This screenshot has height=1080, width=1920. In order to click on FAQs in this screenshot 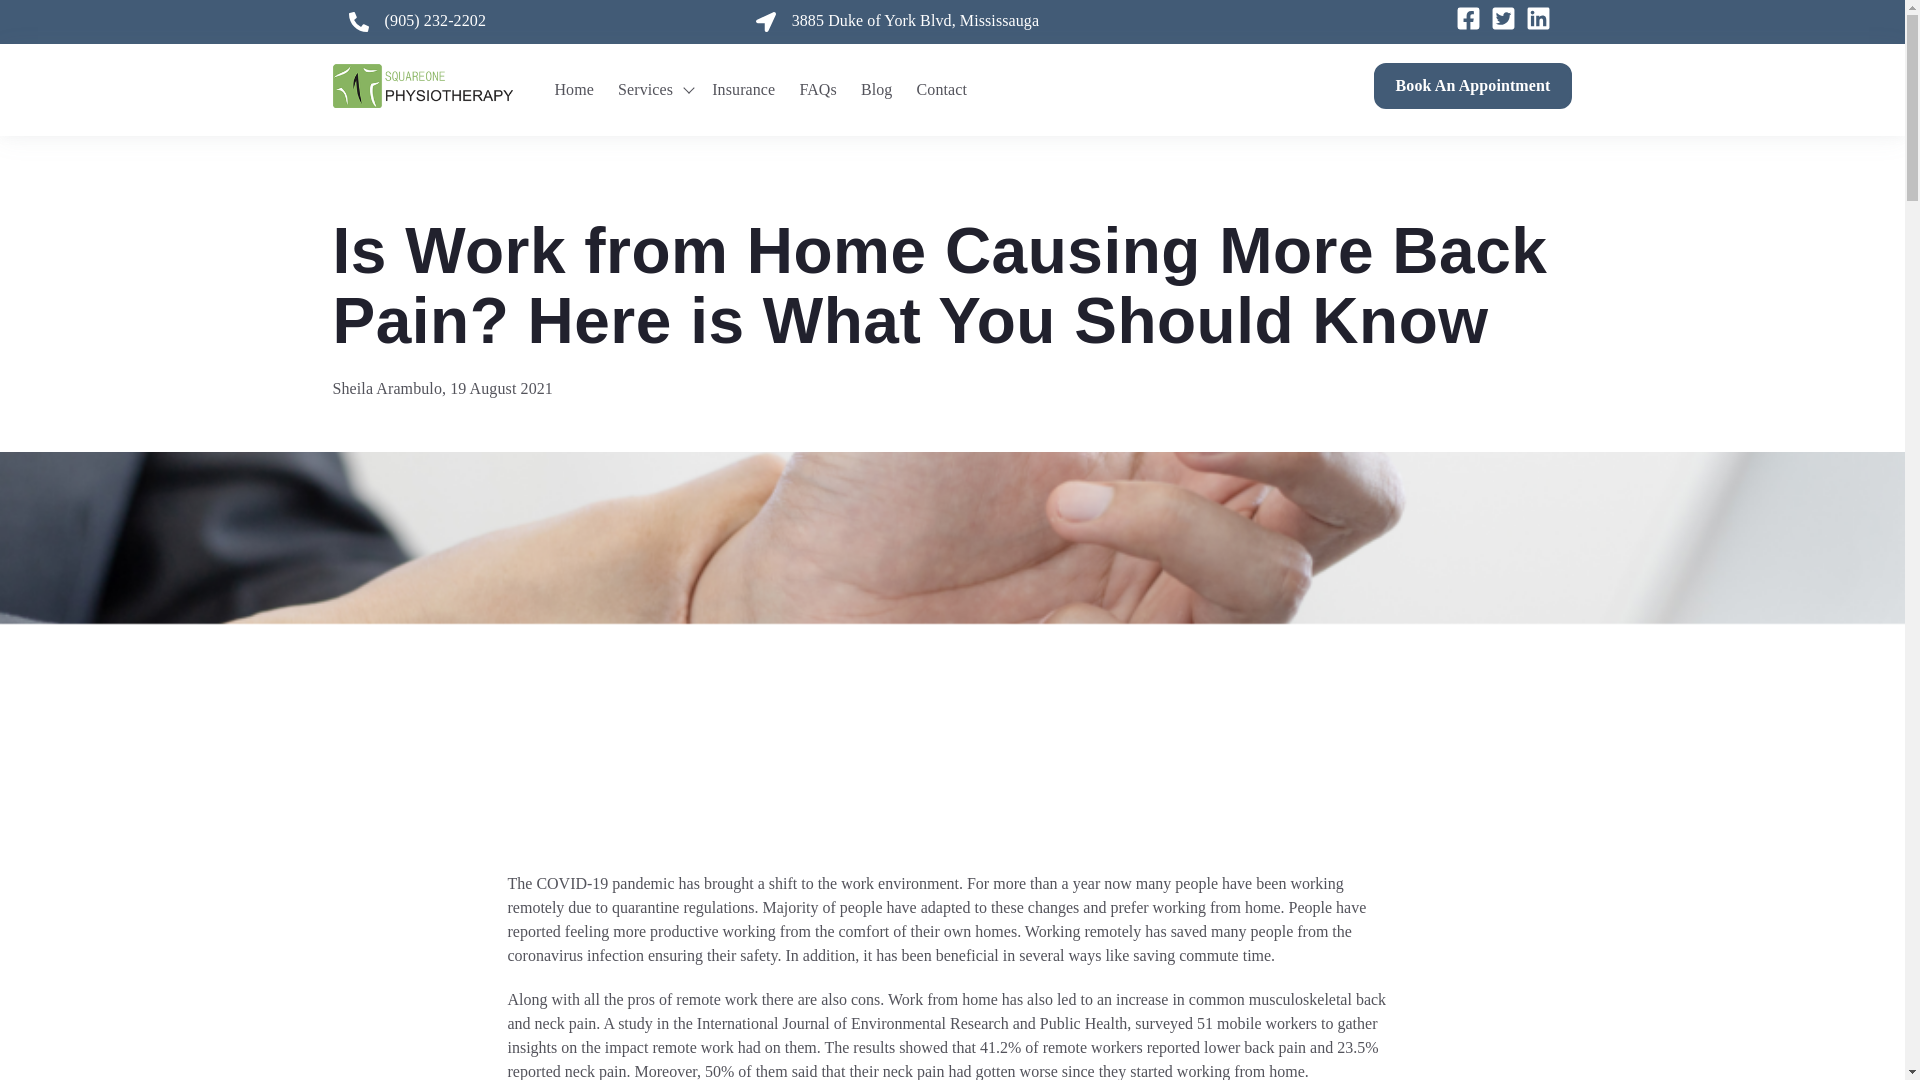, I will do `click(816, 90)`.